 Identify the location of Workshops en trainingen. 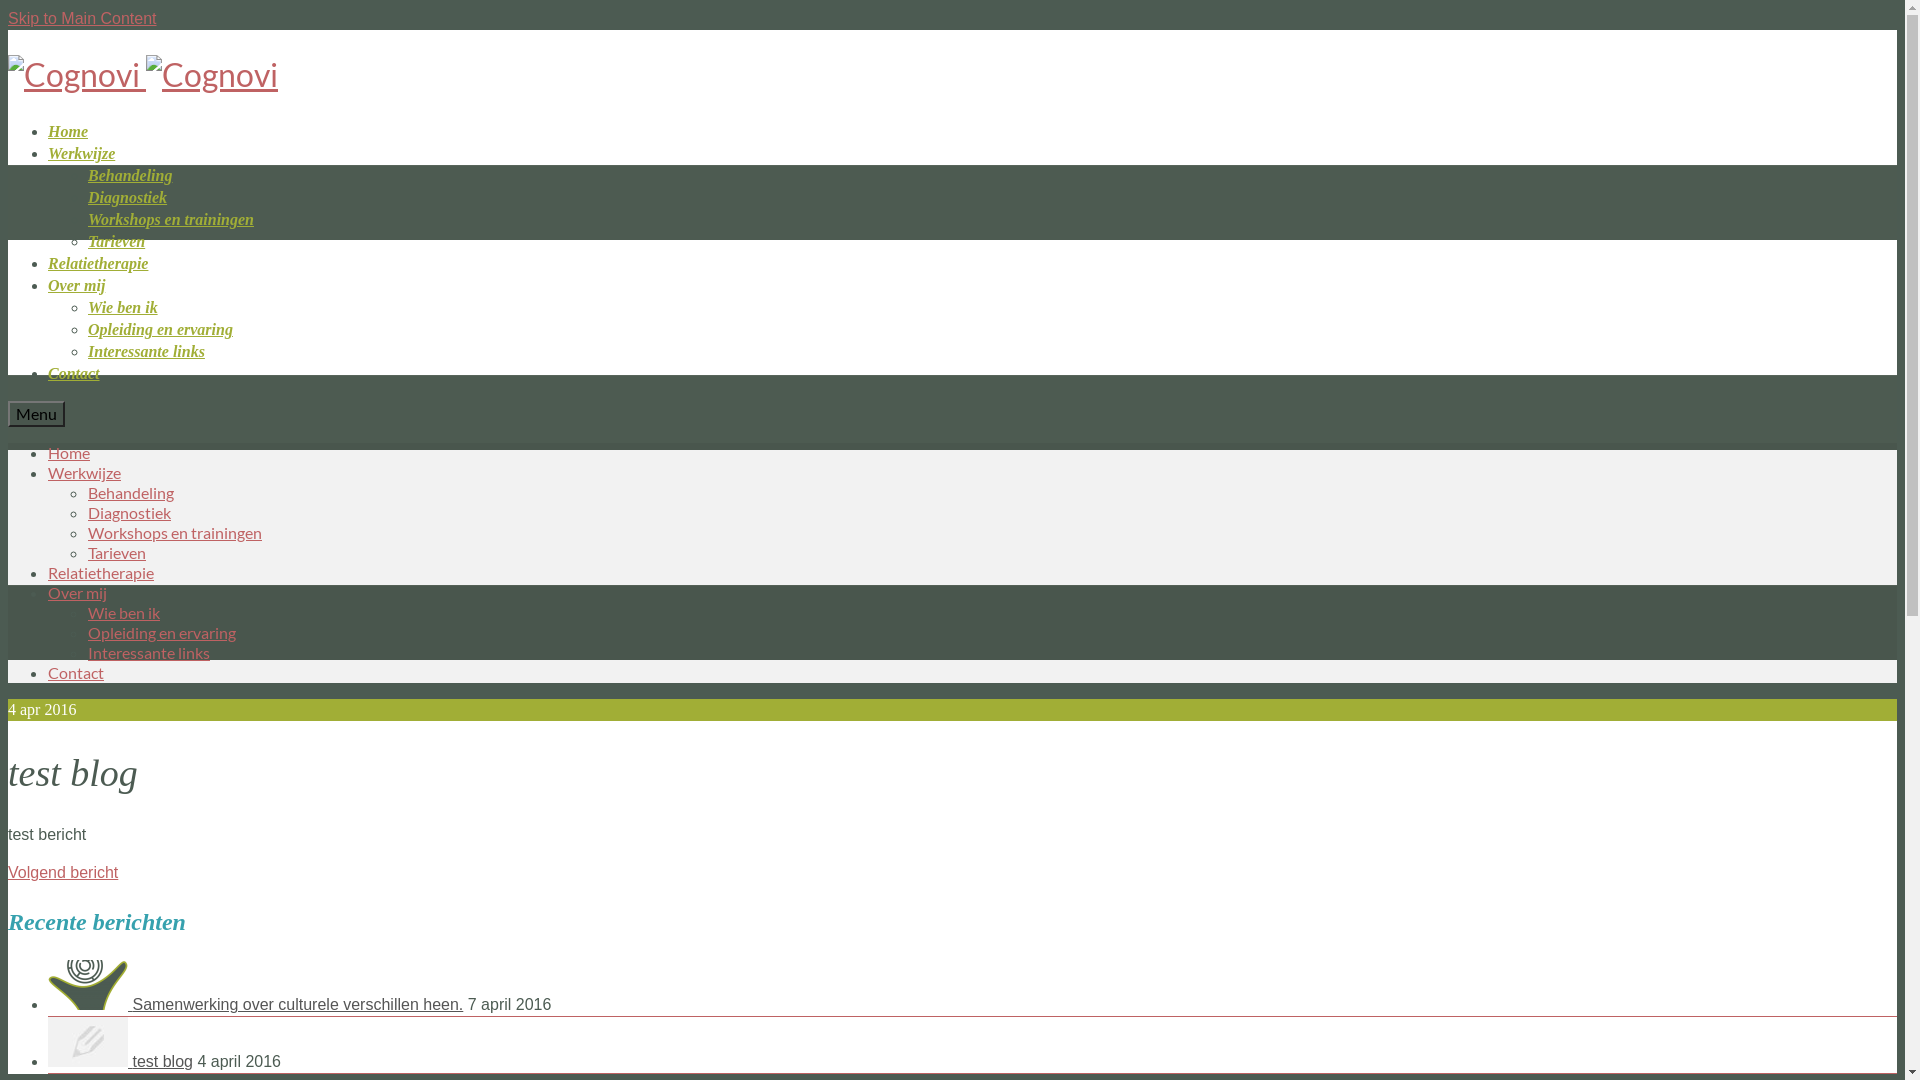
(175, 532).